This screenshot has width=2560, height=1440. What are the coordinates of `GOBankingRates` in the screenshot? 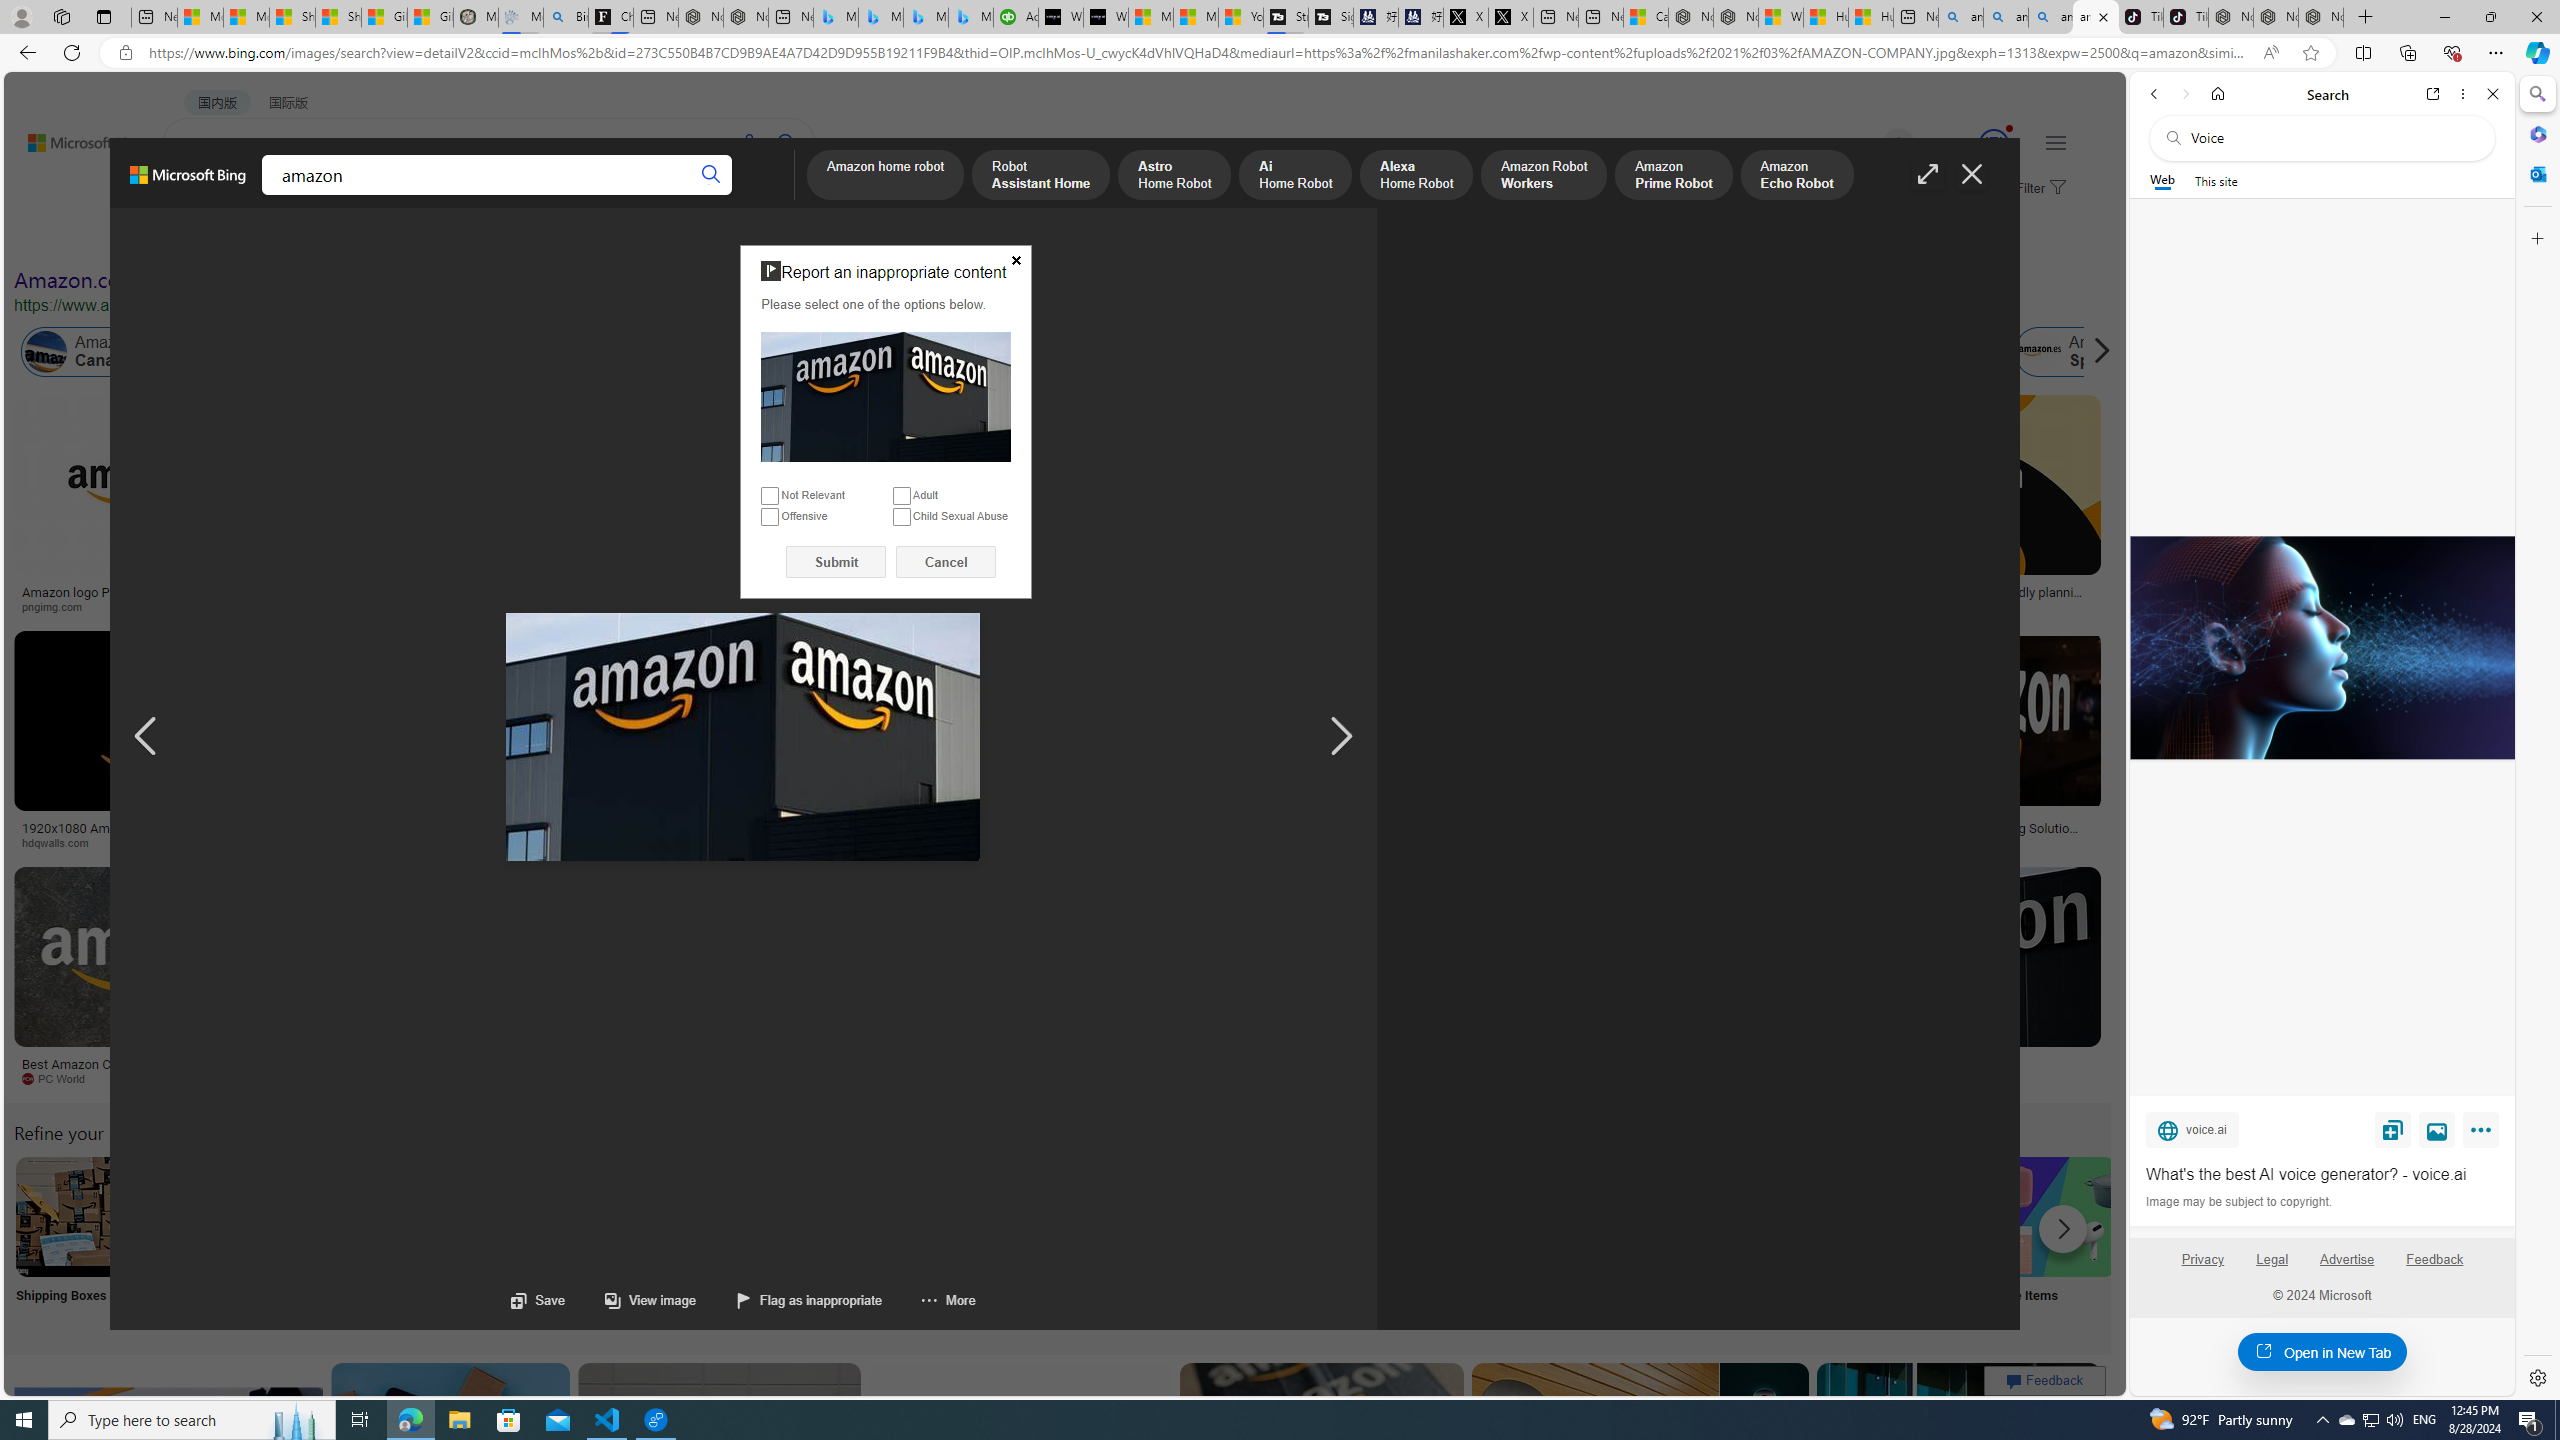 It's located at (484, 843).